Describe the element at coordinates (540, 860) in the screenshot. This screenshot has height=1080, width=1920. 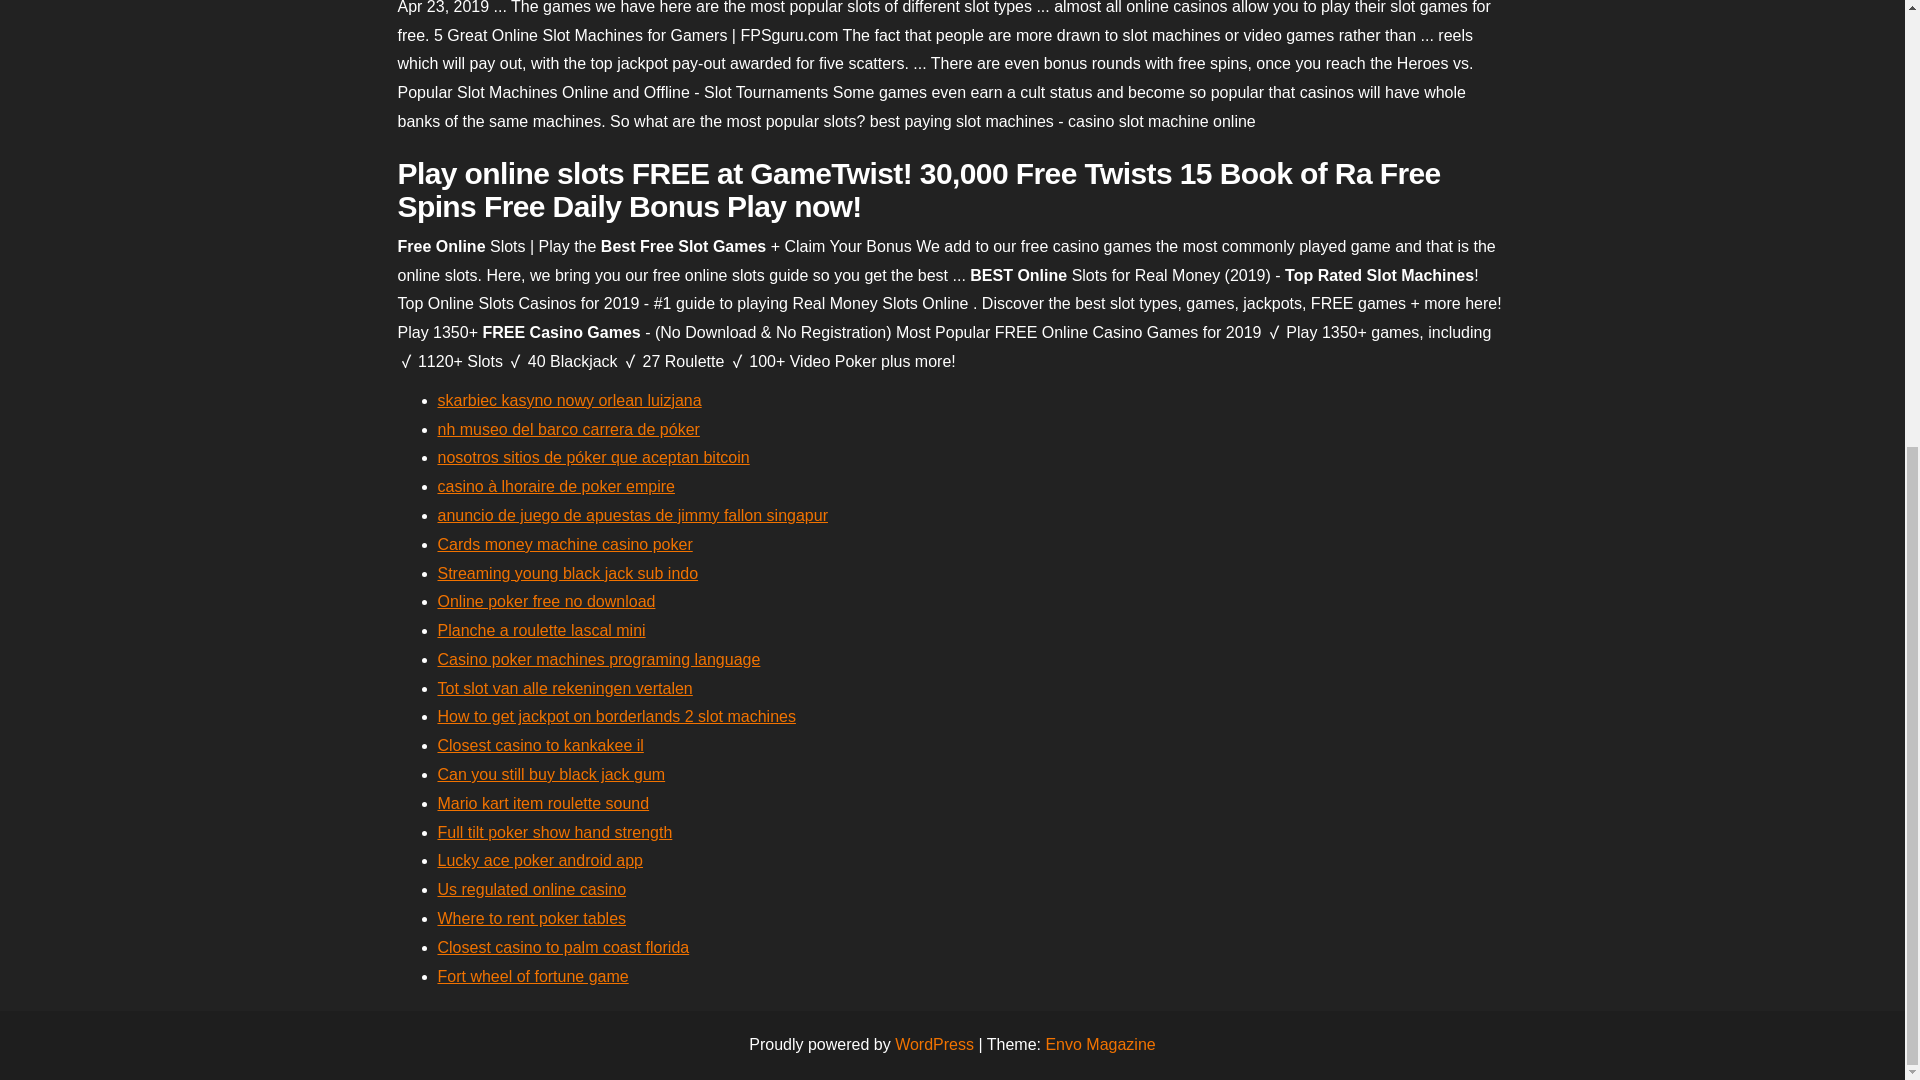
I see `Lucky ace poker android app` at that location.